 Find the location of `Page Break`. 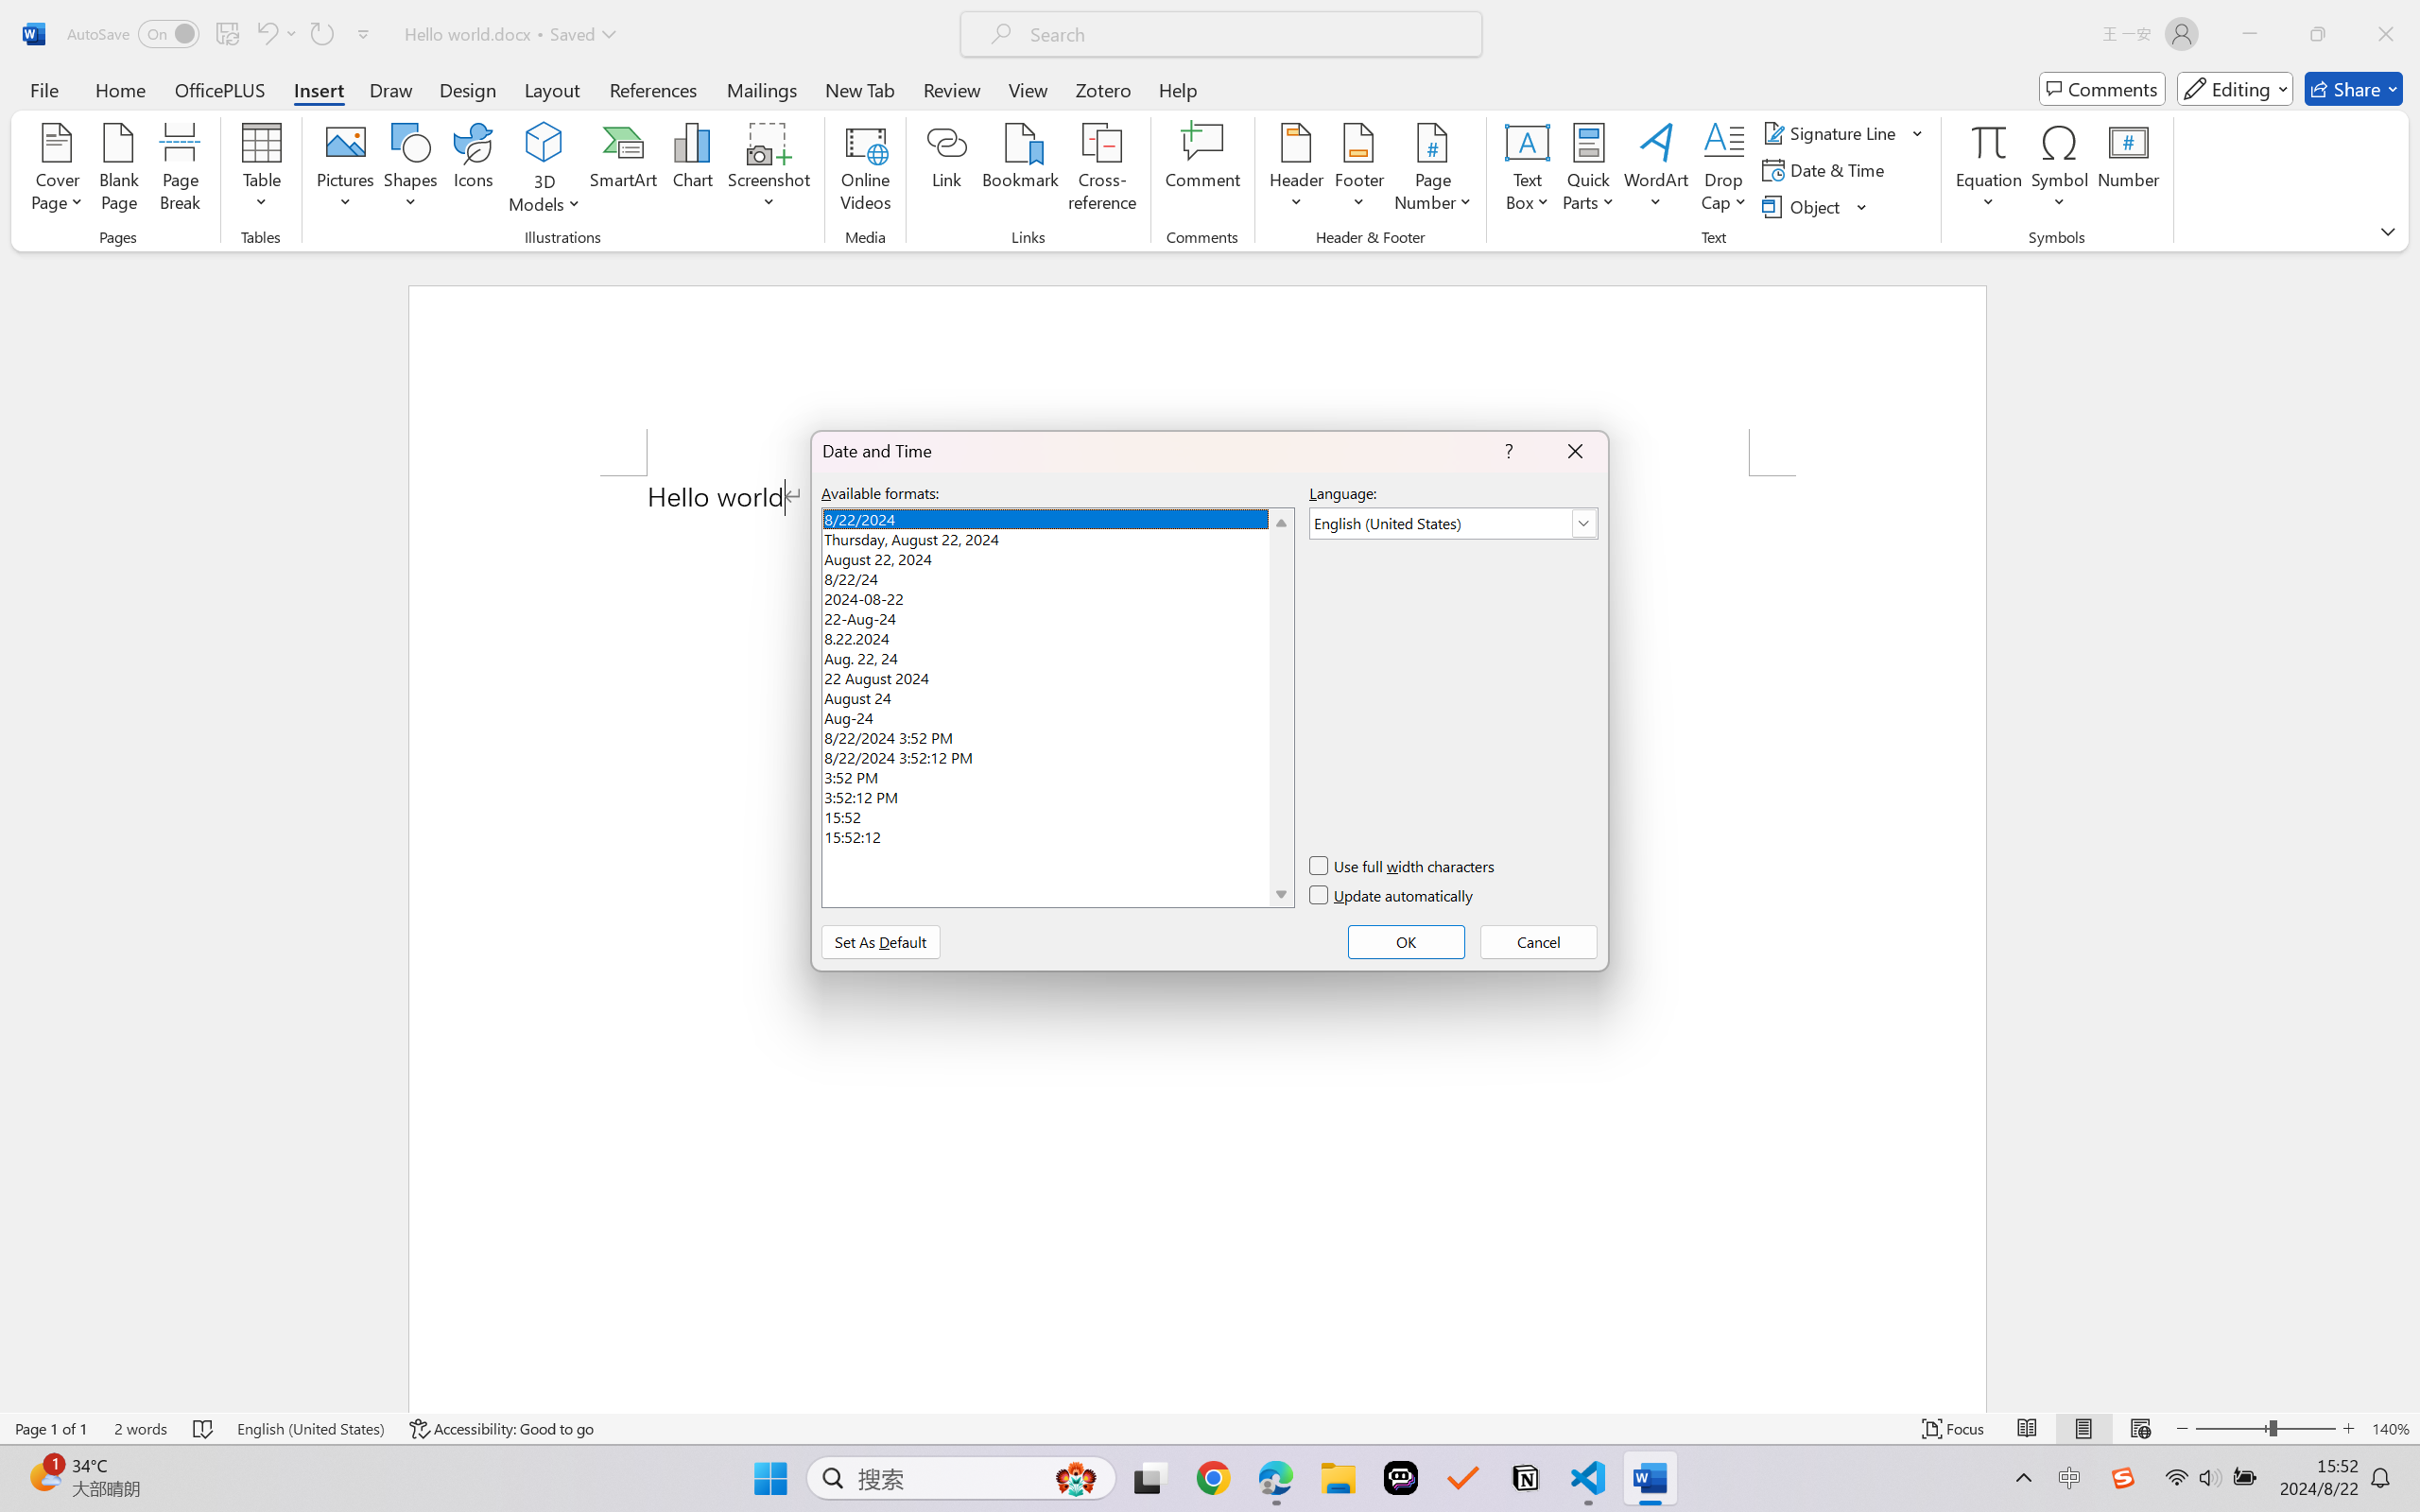

Page Break is located at coordinates (180, 170).